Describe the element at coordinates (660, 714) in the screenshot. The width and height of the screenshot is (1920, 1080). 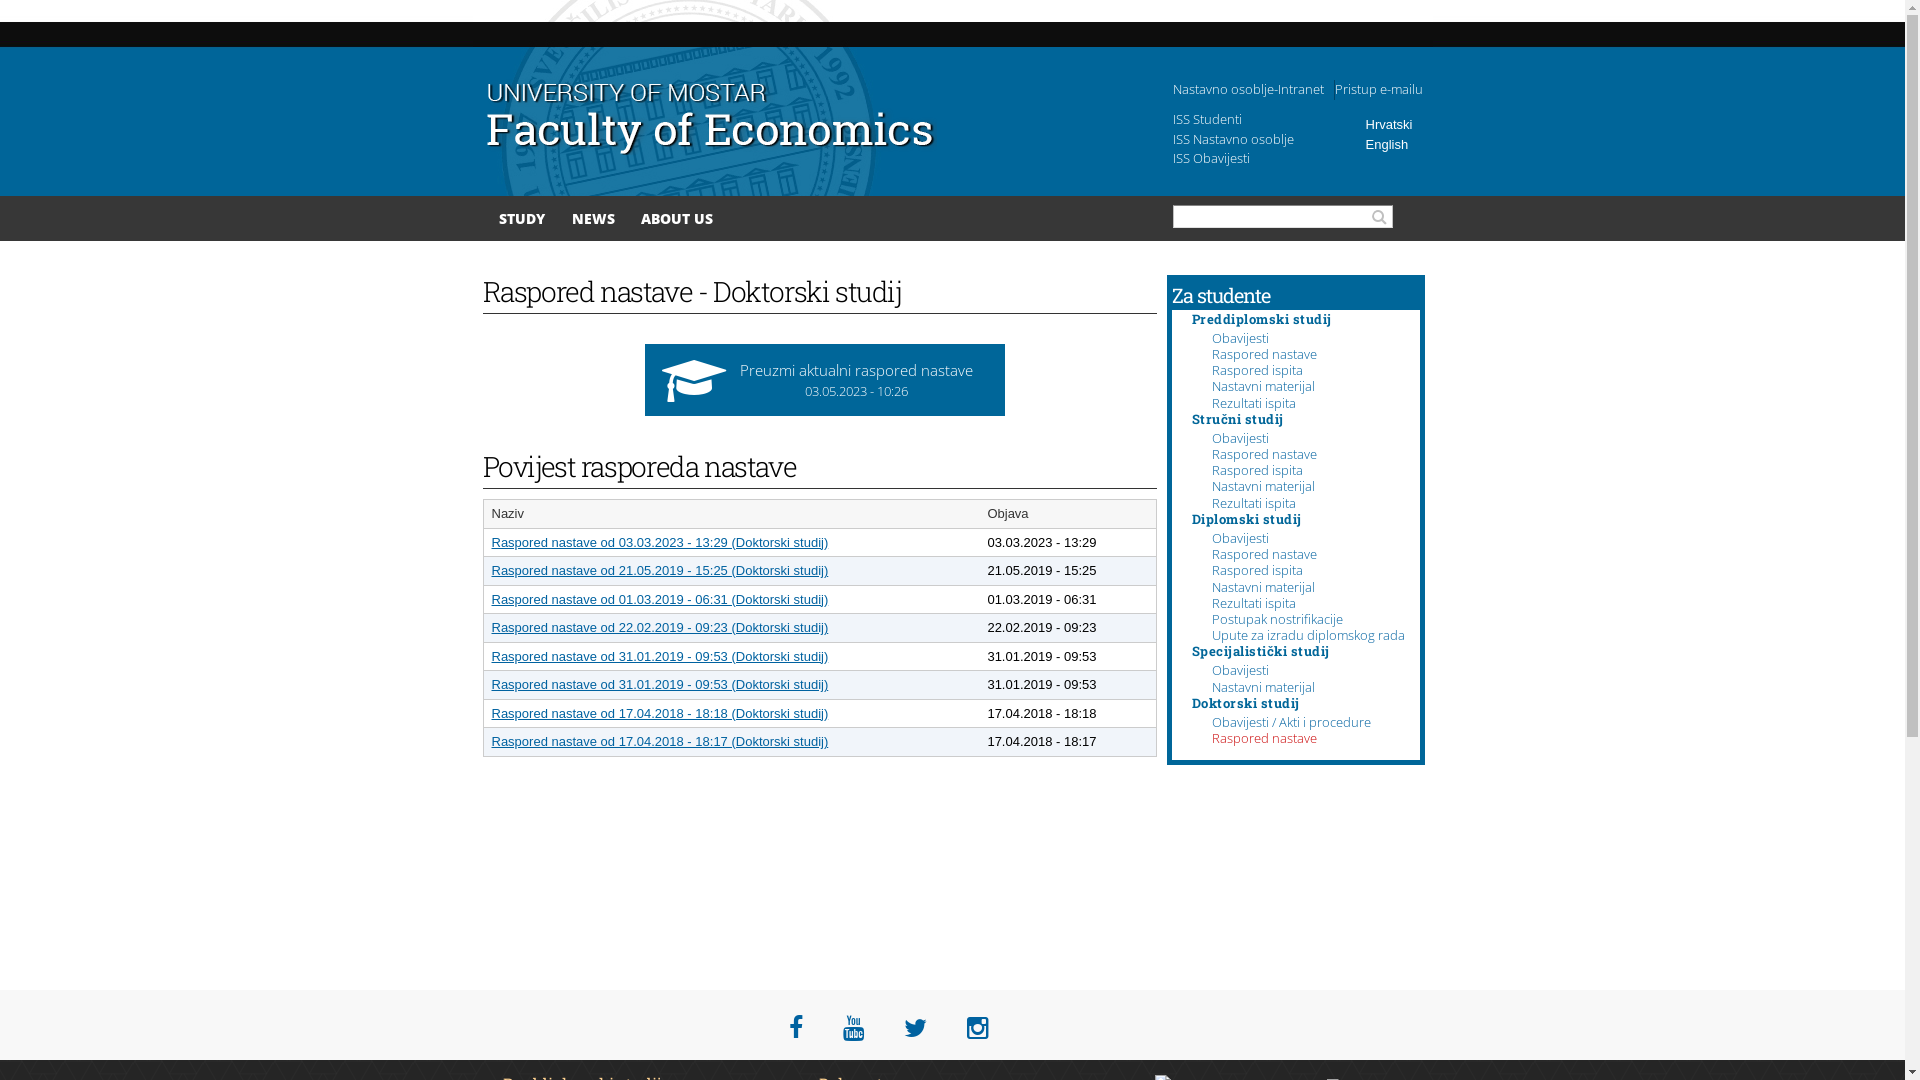
I see `Raspored nastave od 17.04.2018 - 18:18 (Doktorski studij)` at that location.